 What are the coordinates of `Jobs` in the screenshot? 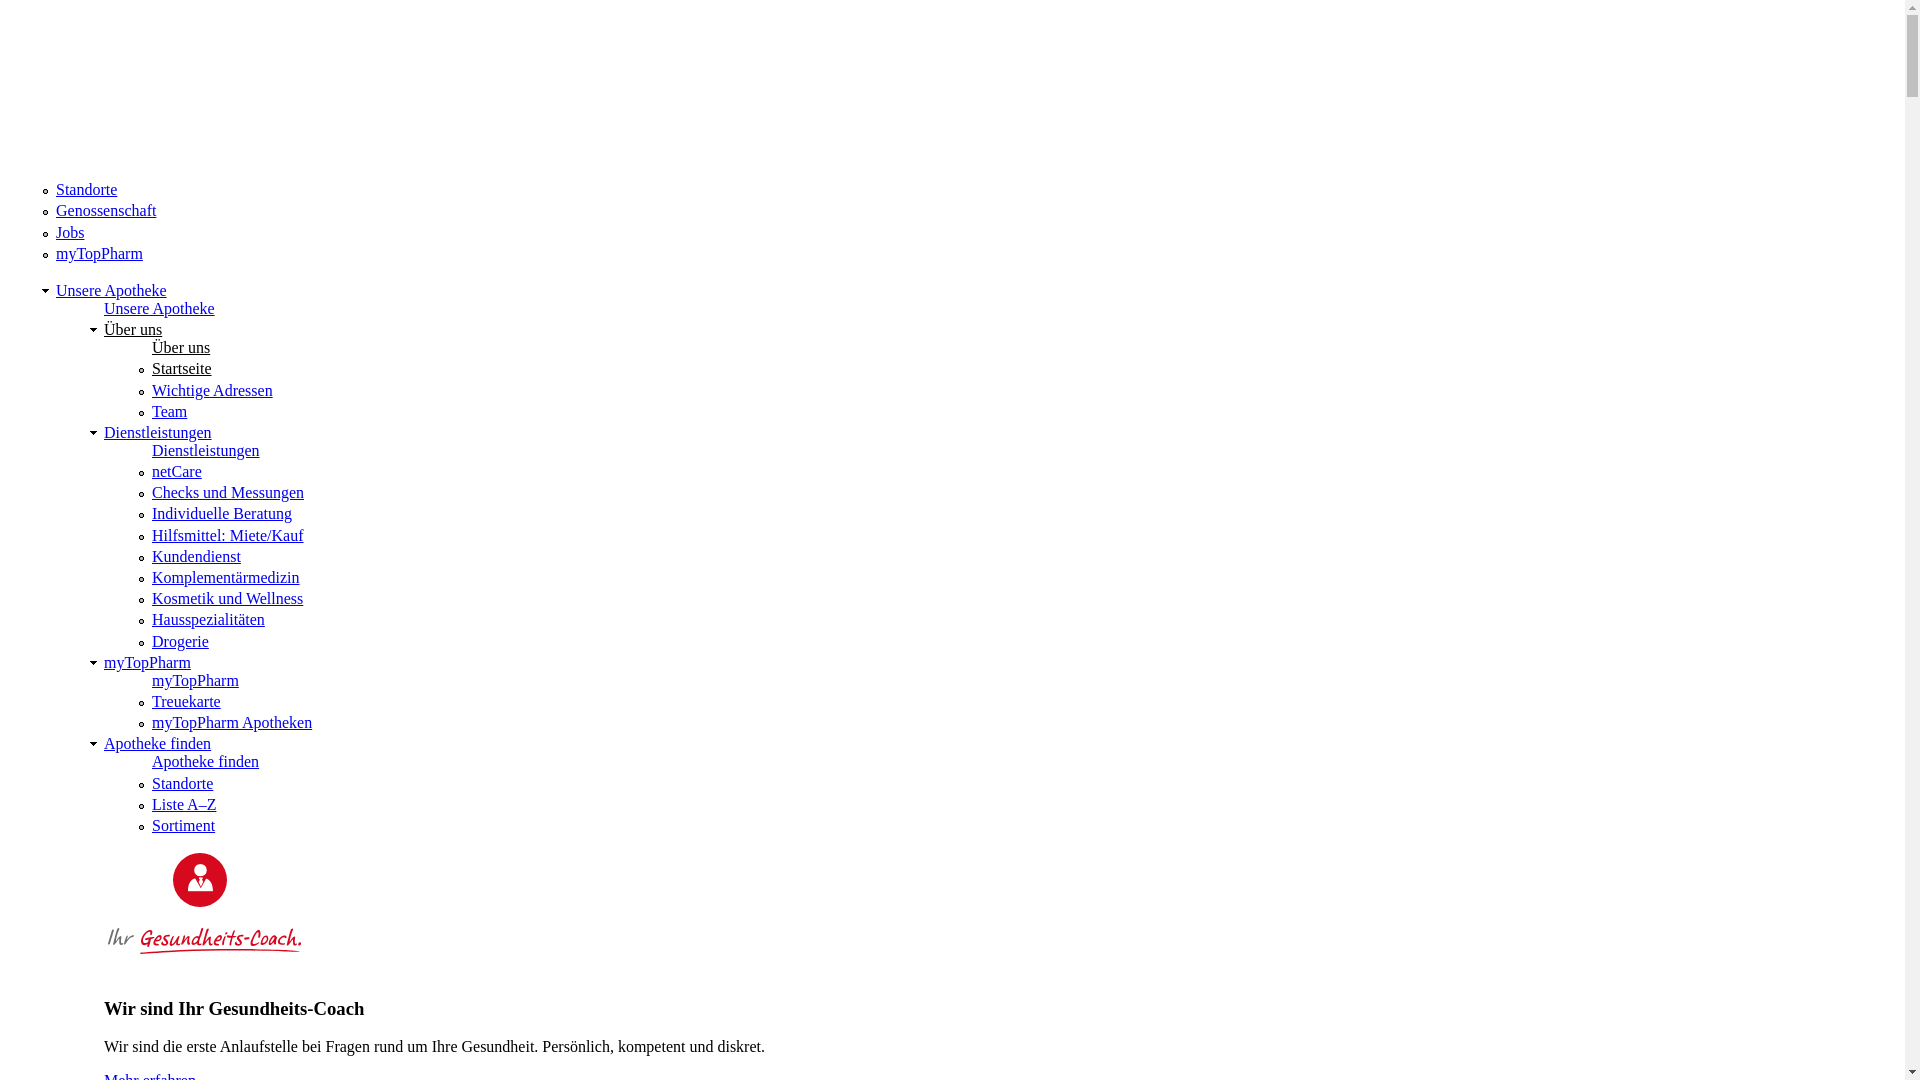 It's located at (70, 232).